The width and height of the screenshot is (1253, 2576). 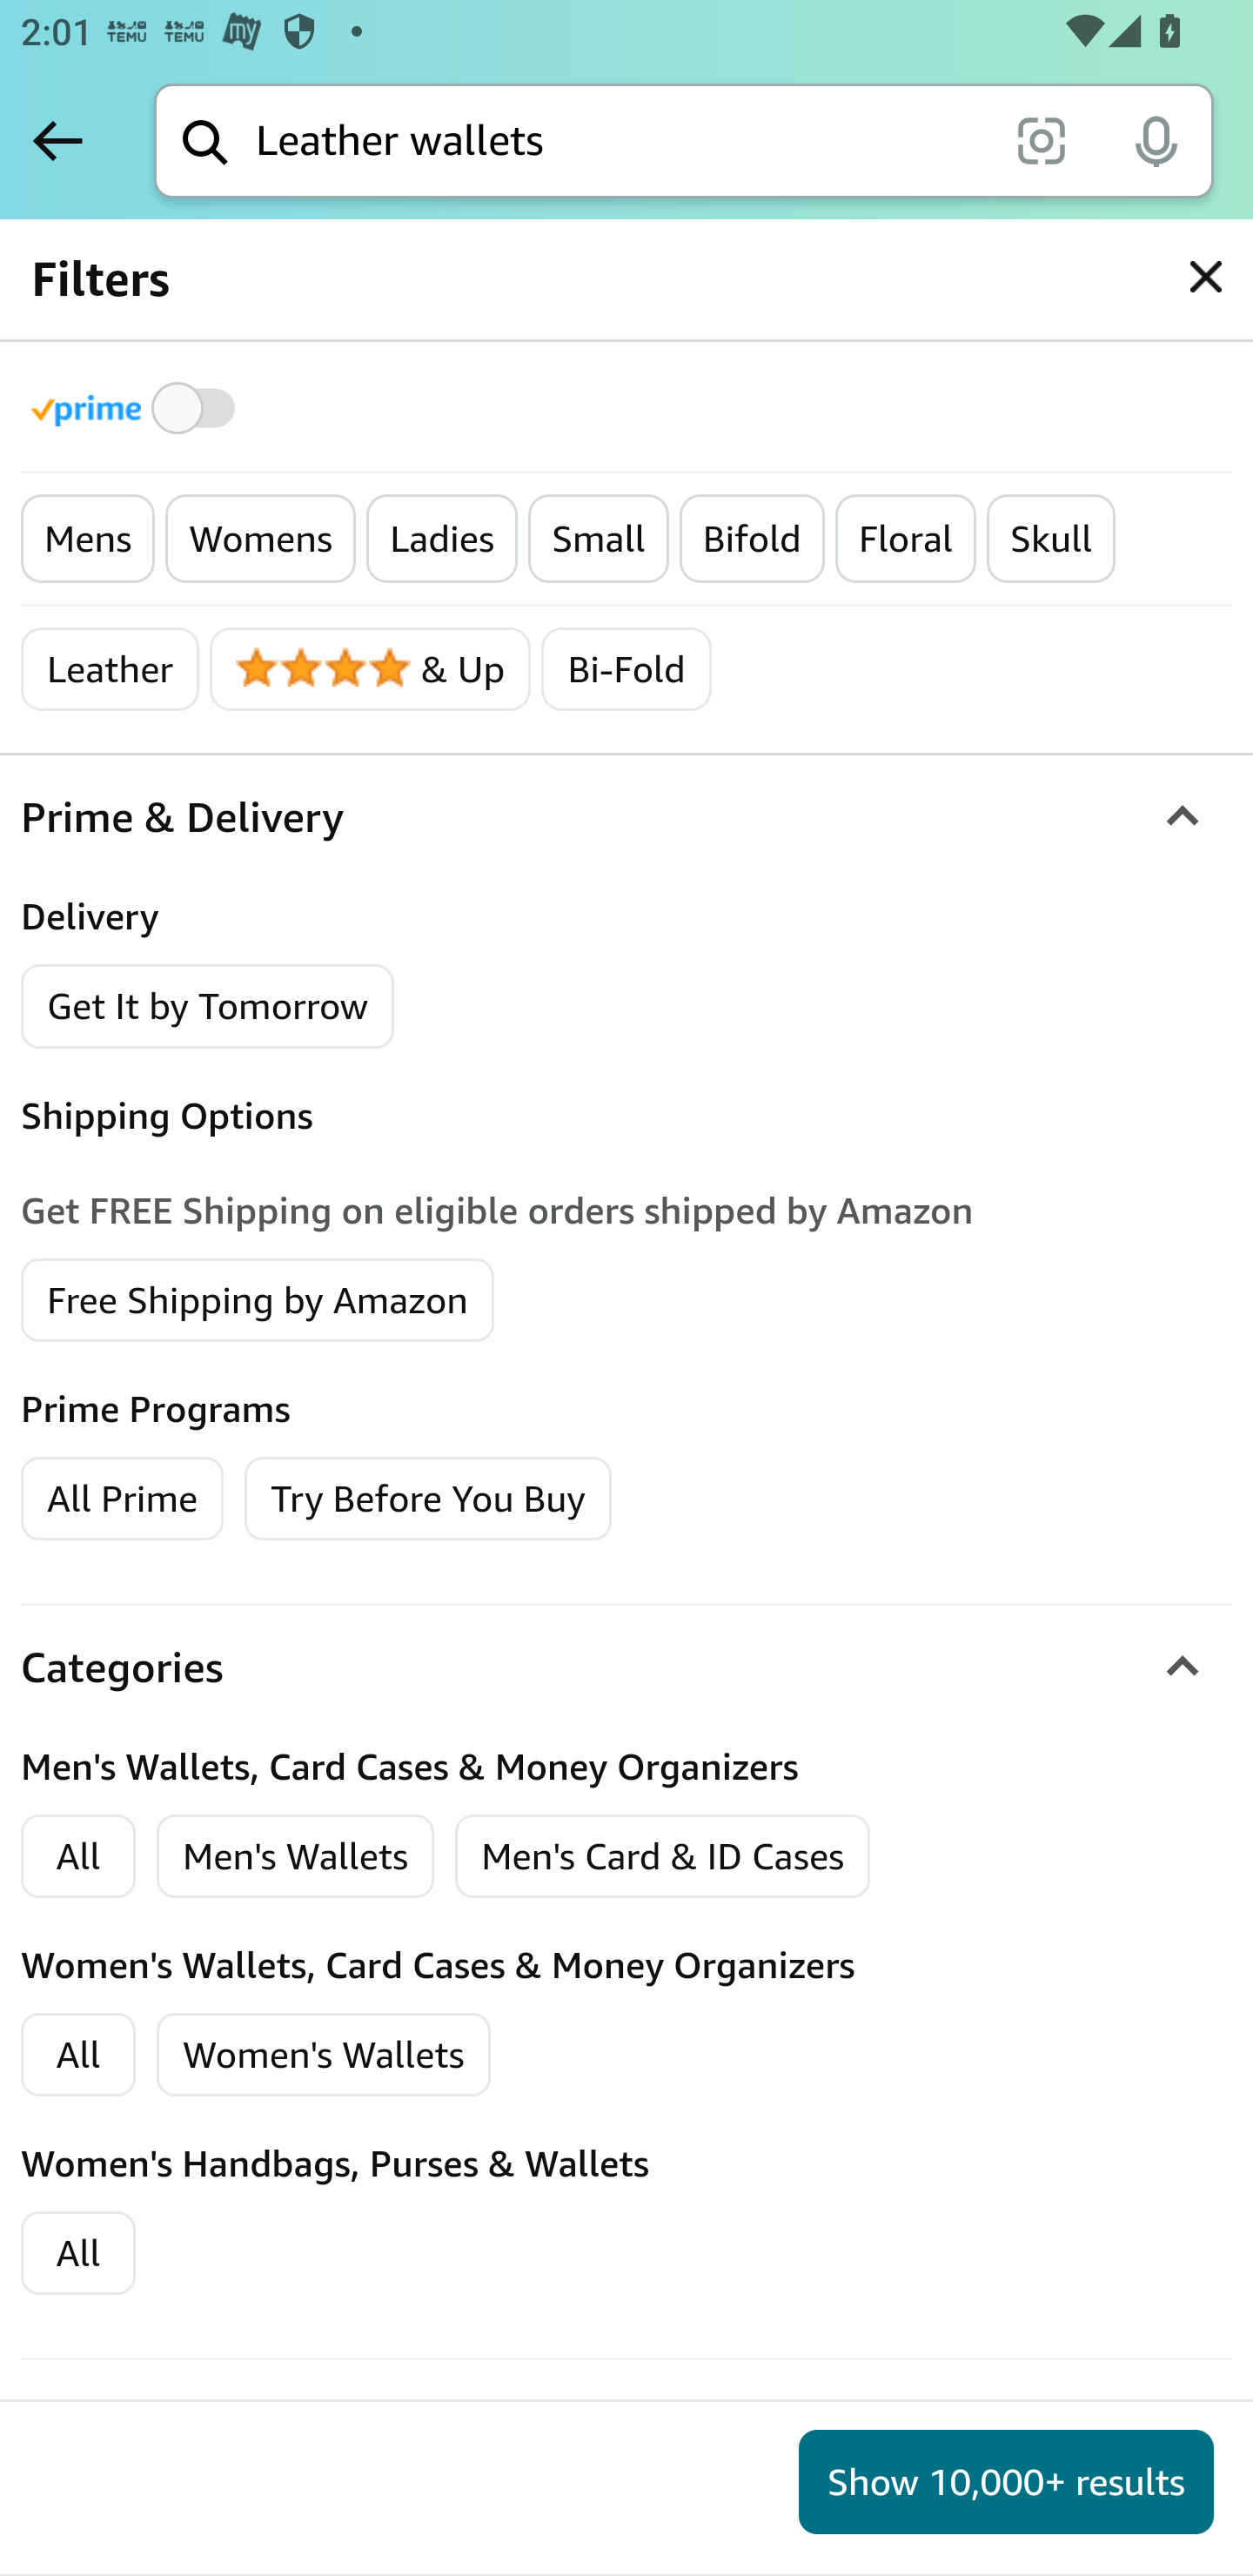 I want to click on Categories, so click(x=626, y=1667).